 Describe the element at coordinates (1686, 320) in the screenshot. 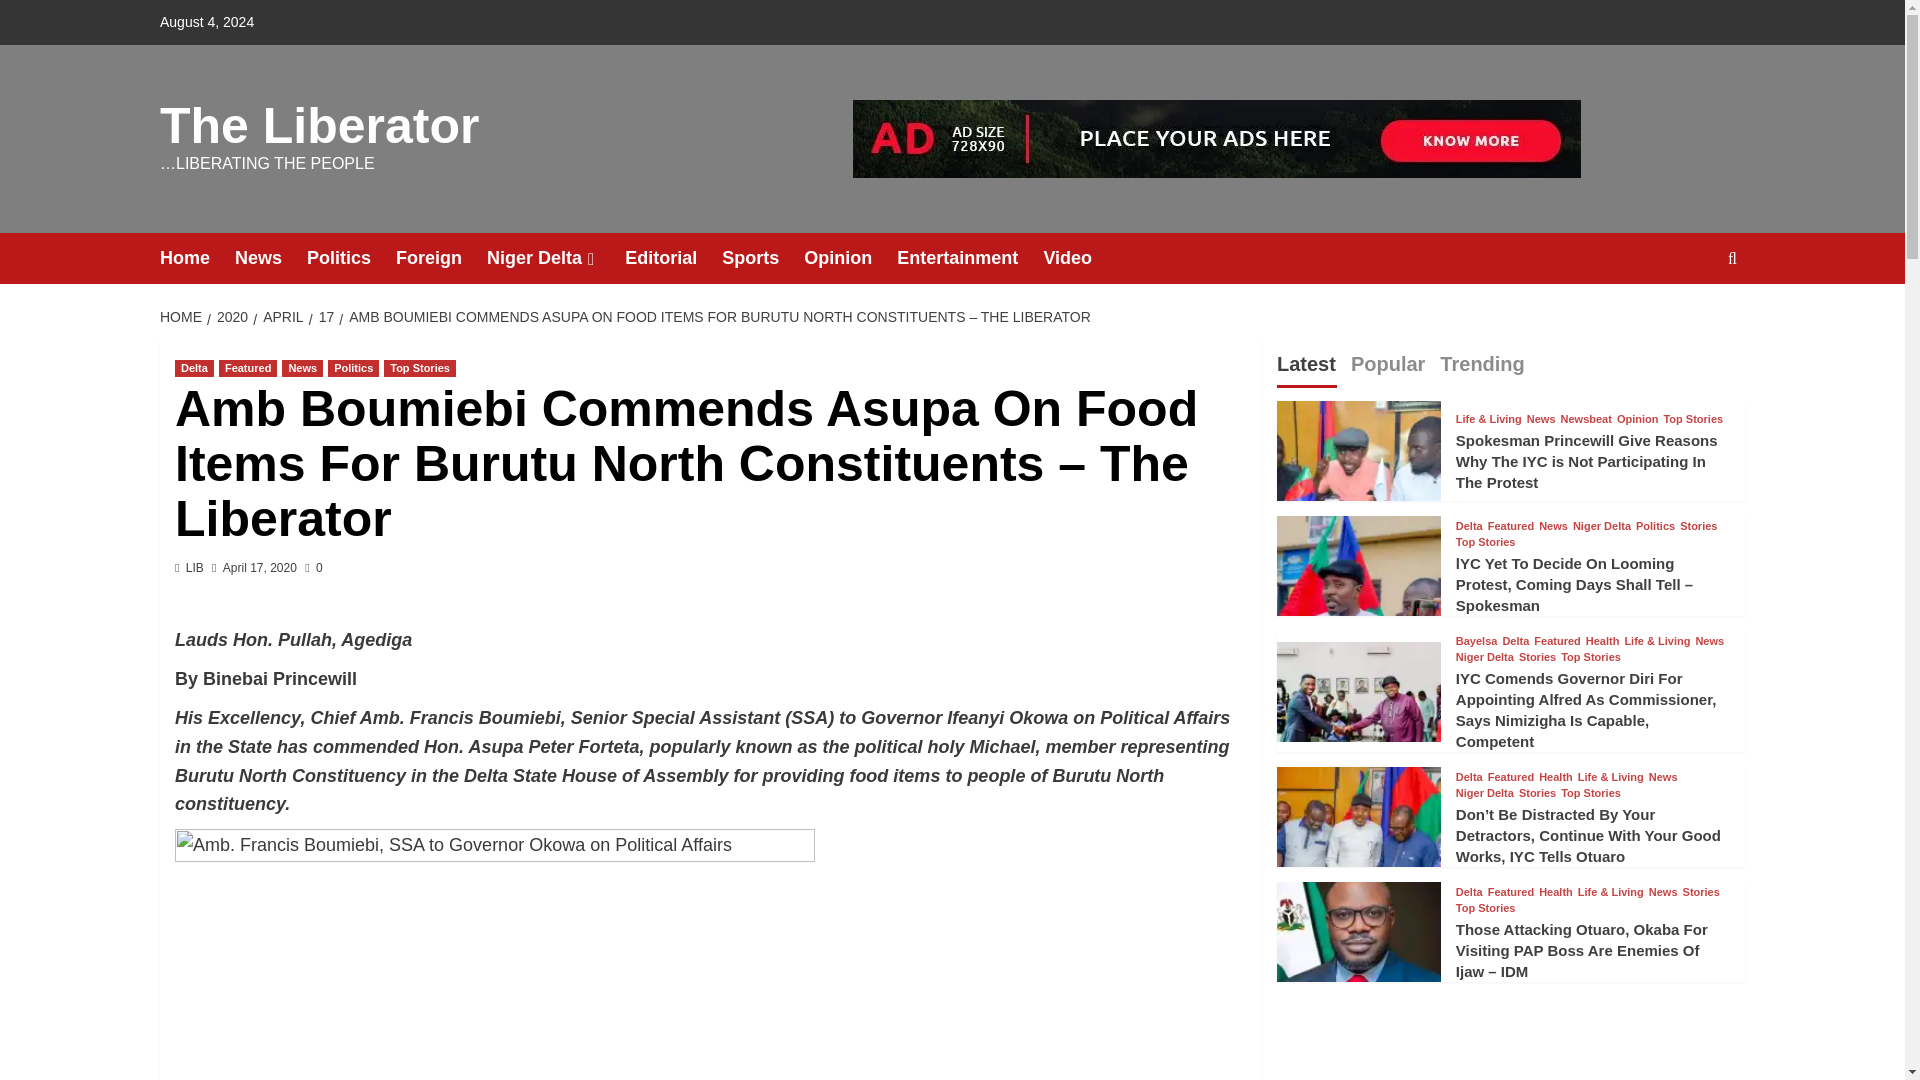

I see `Search` at that location.